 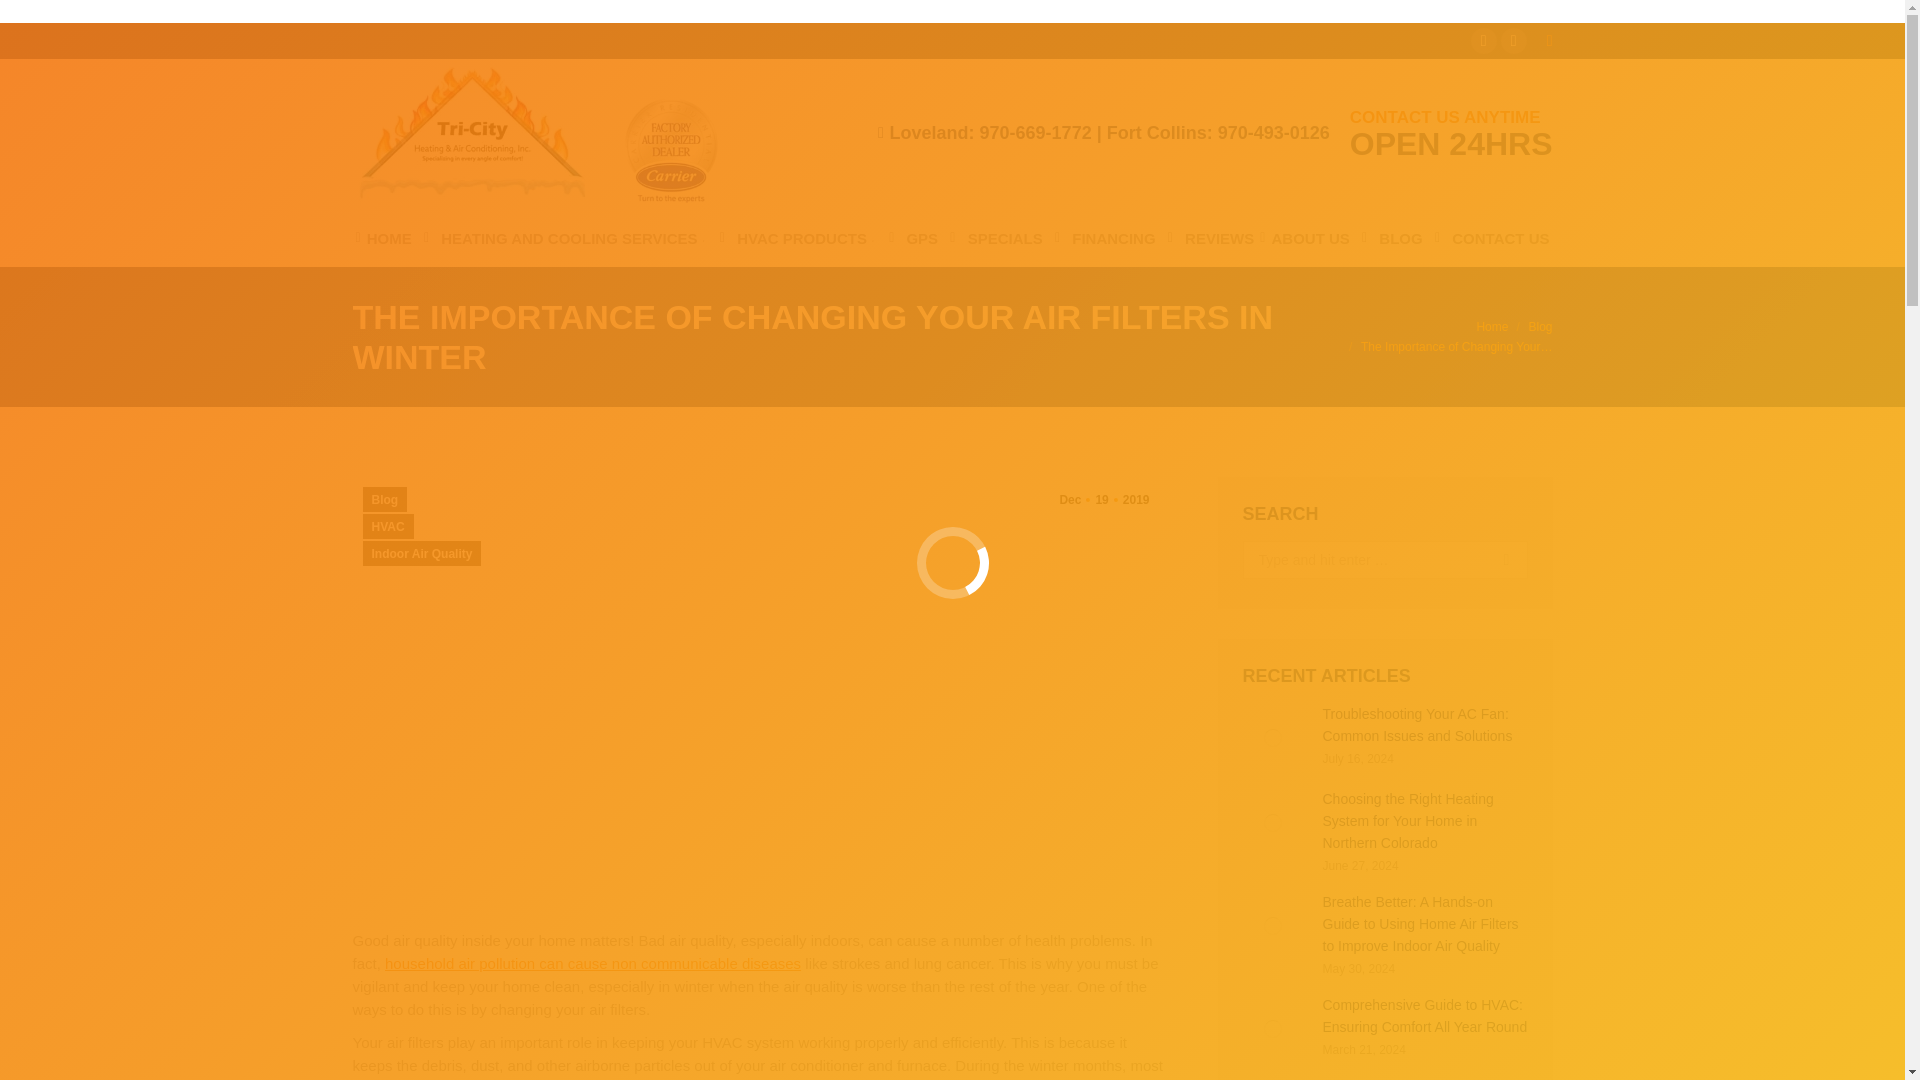 I want to click on Facebook page opens in new window, so click(x=1484, y=41).